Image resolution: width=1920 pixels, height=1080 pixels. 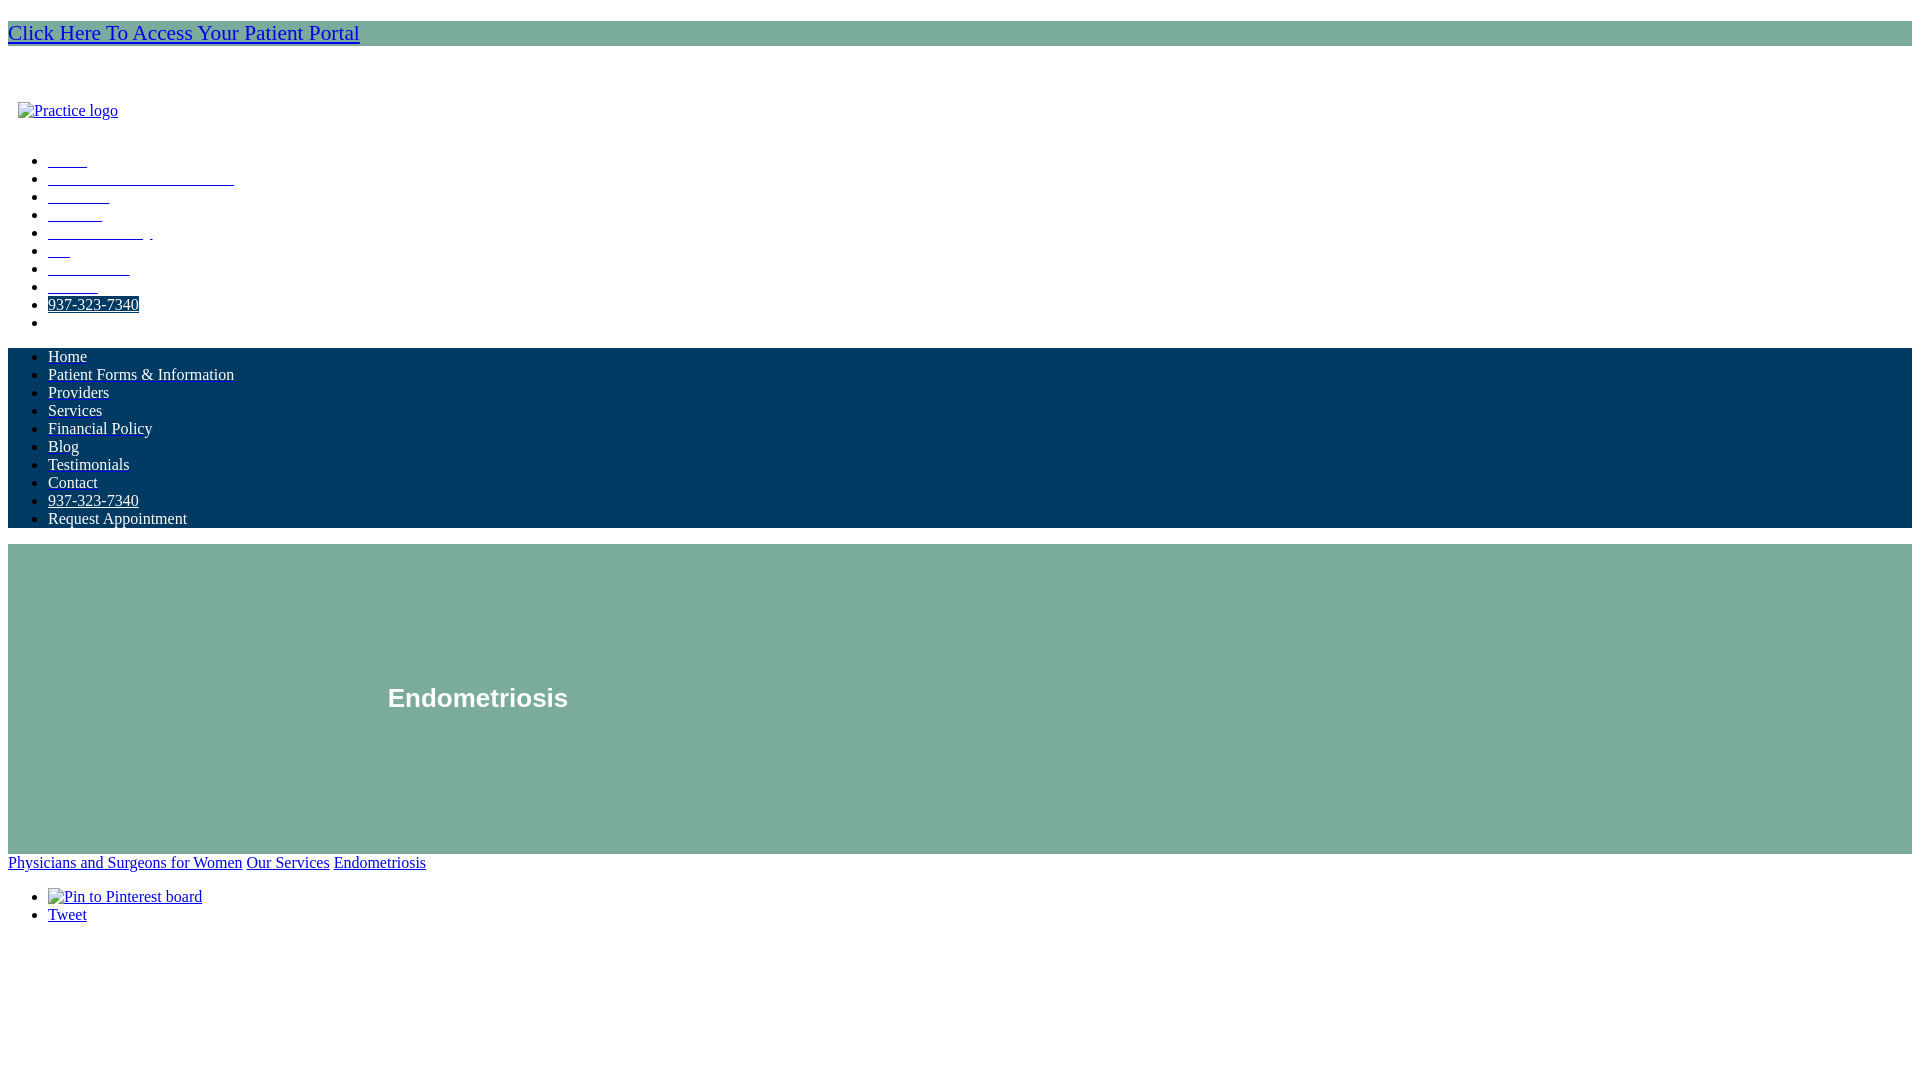 I want to click on Blog, so click(x=63, y=446).